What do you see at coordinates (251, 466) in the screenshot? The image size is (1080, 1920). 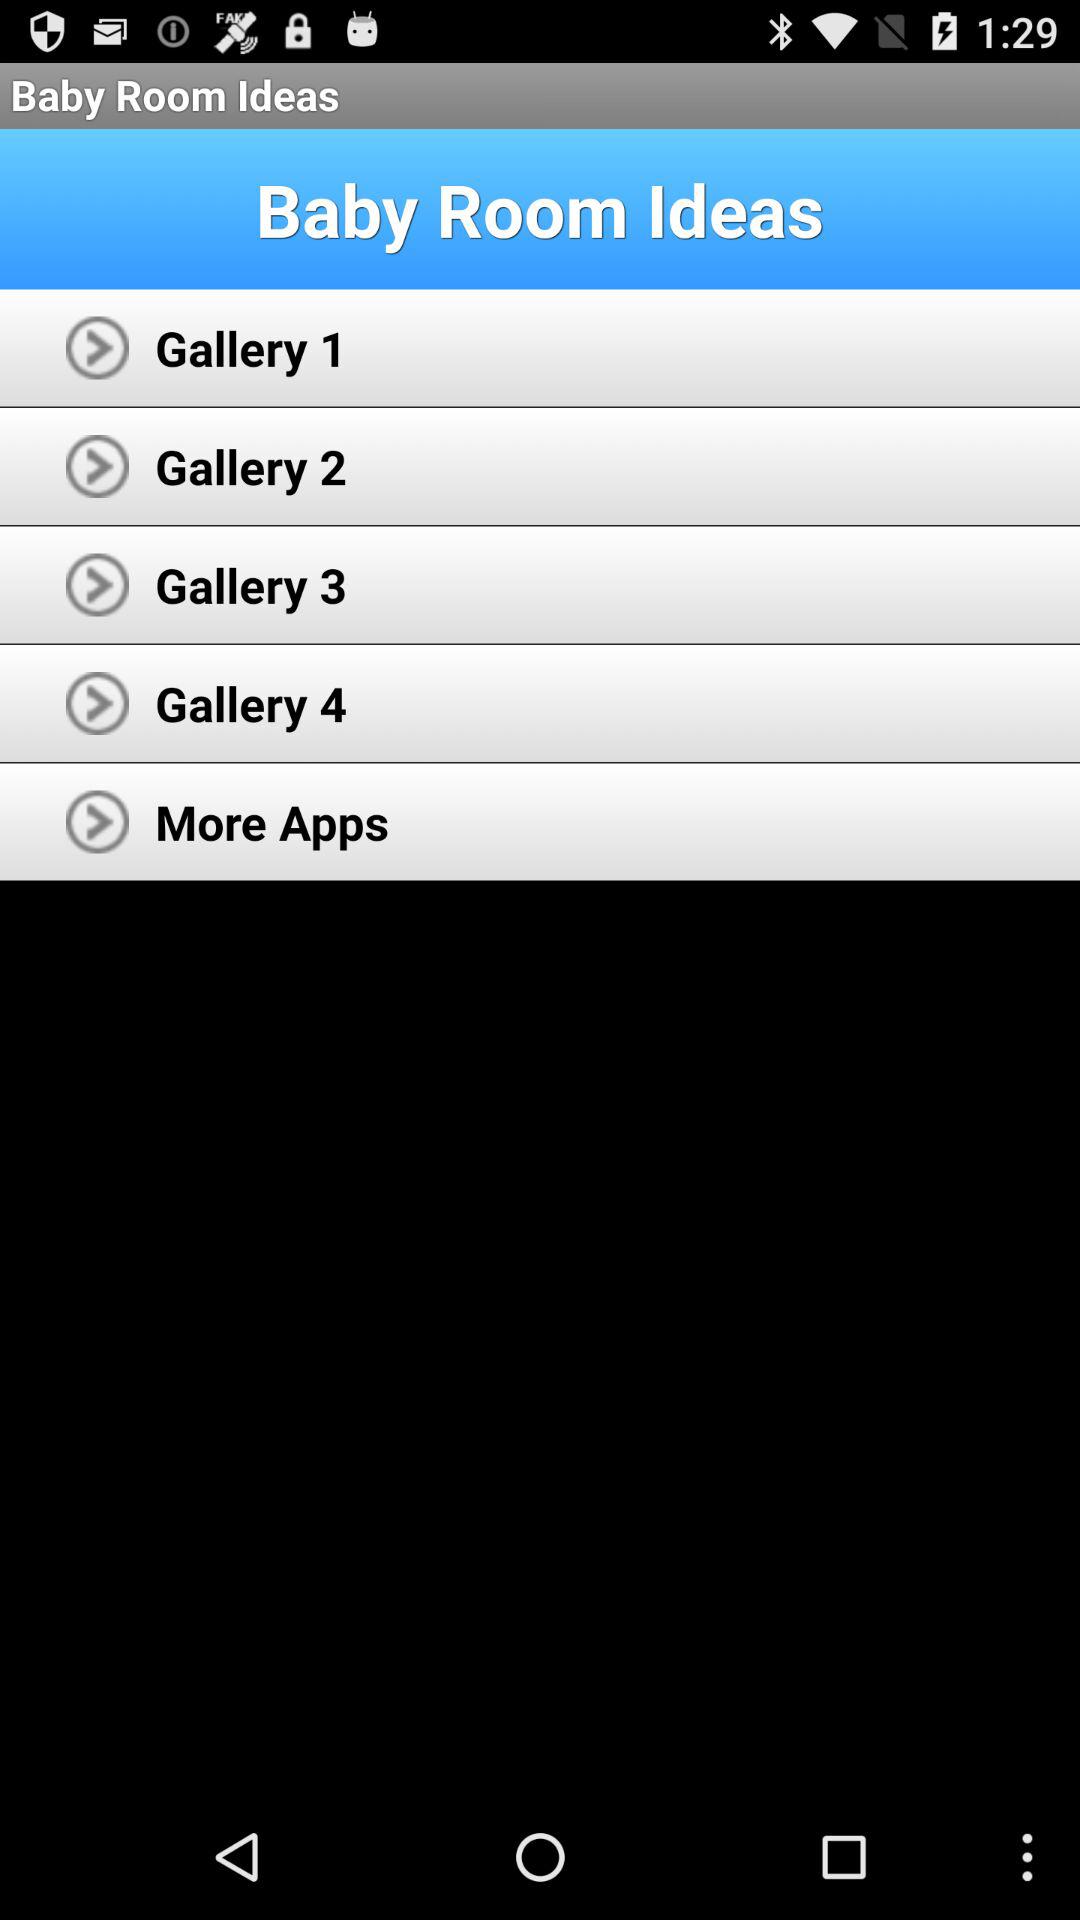 I see `press the gallery 2` at bounding box center [251, 466].